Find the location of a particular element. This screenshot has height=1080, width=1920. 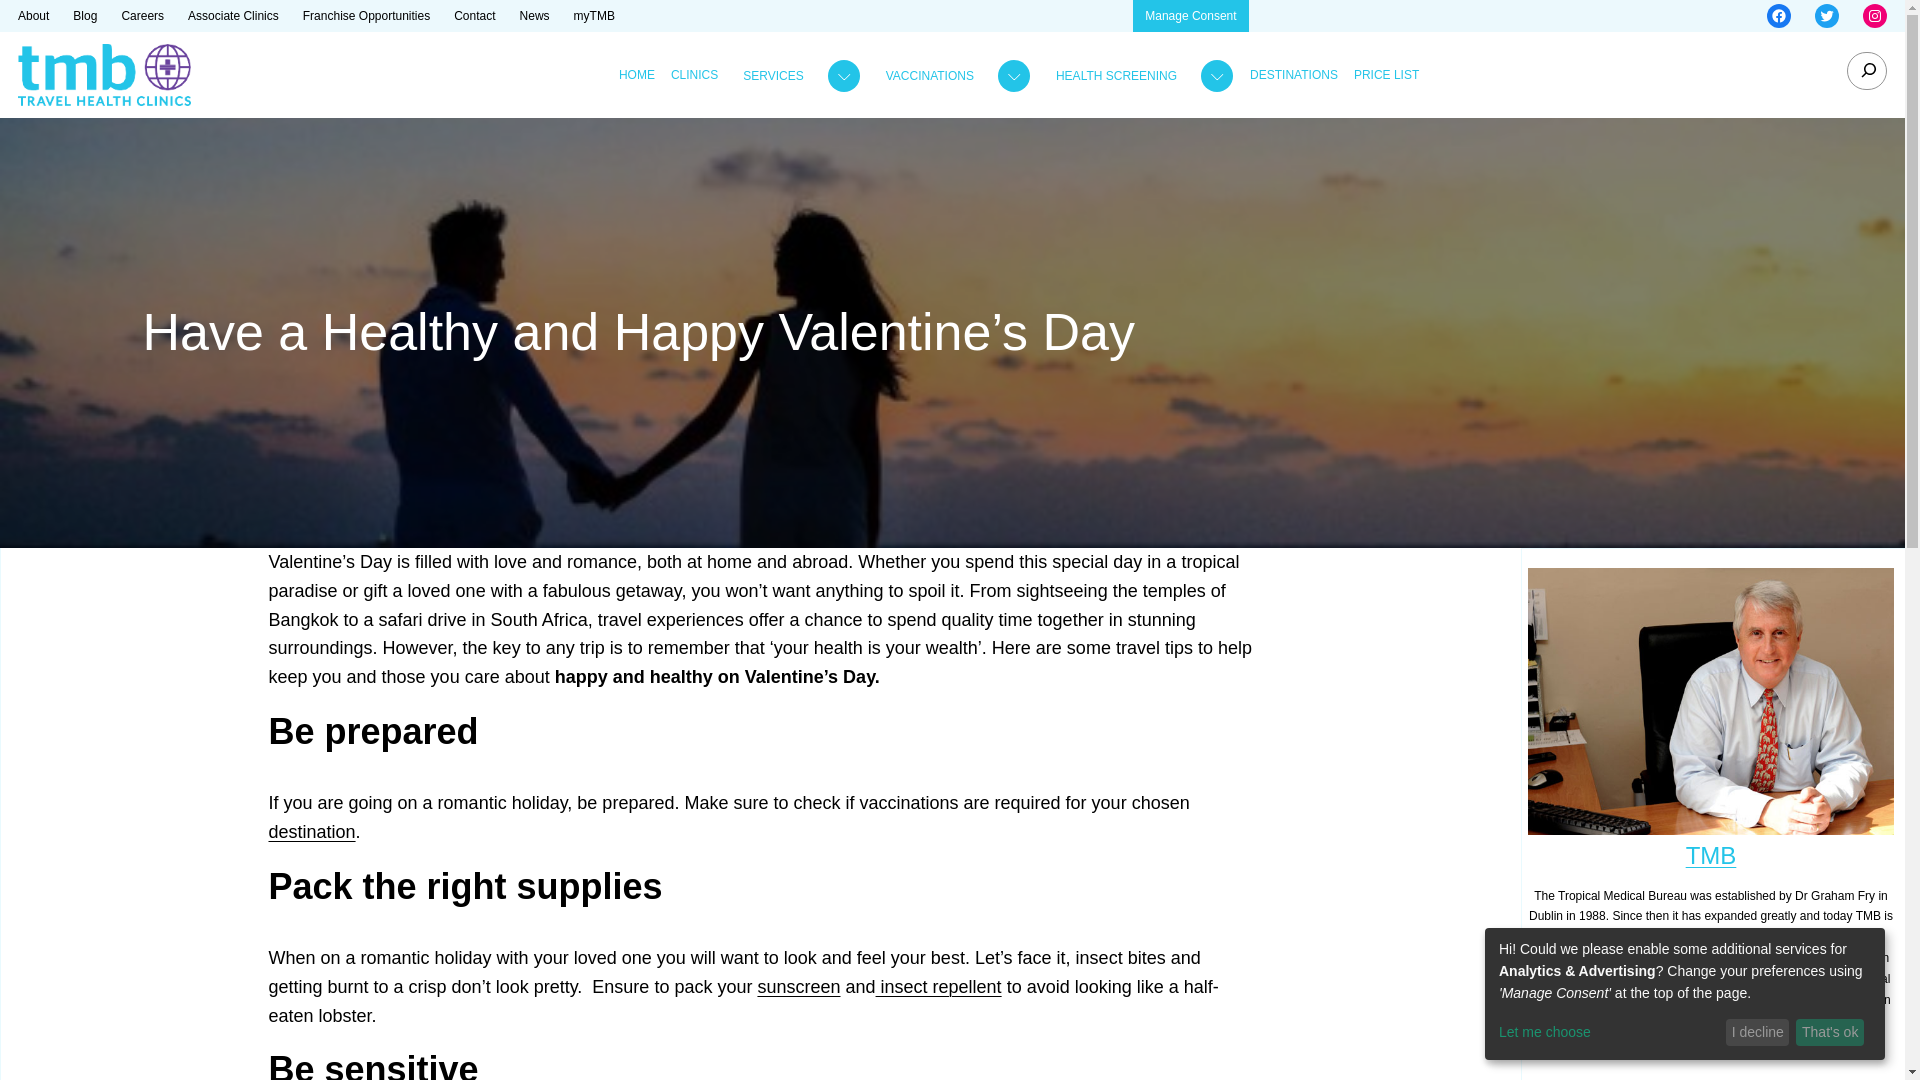

myTMB is located at coordinates (594, 16).